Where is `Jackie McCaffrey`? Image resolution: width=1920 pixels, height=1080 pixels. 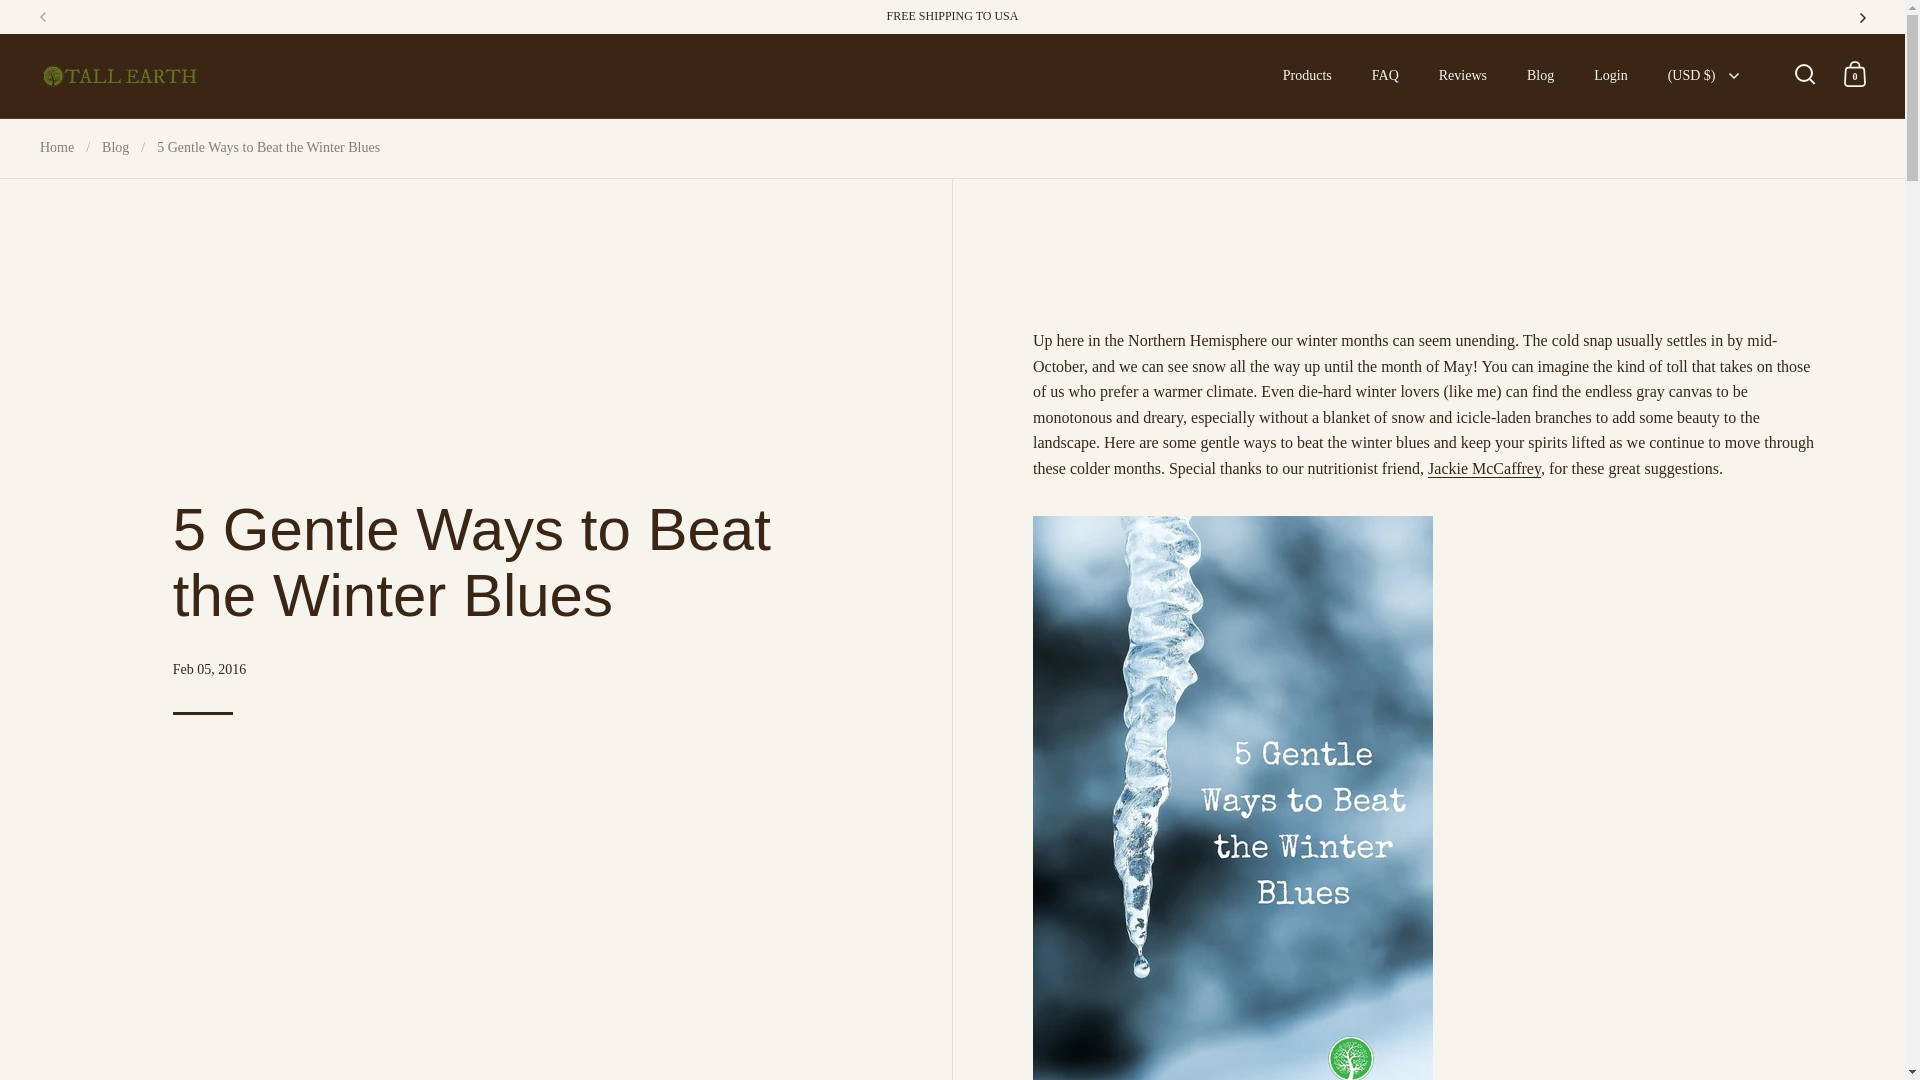 Jackie McCaffrey is located at coordinates (1484, 469).